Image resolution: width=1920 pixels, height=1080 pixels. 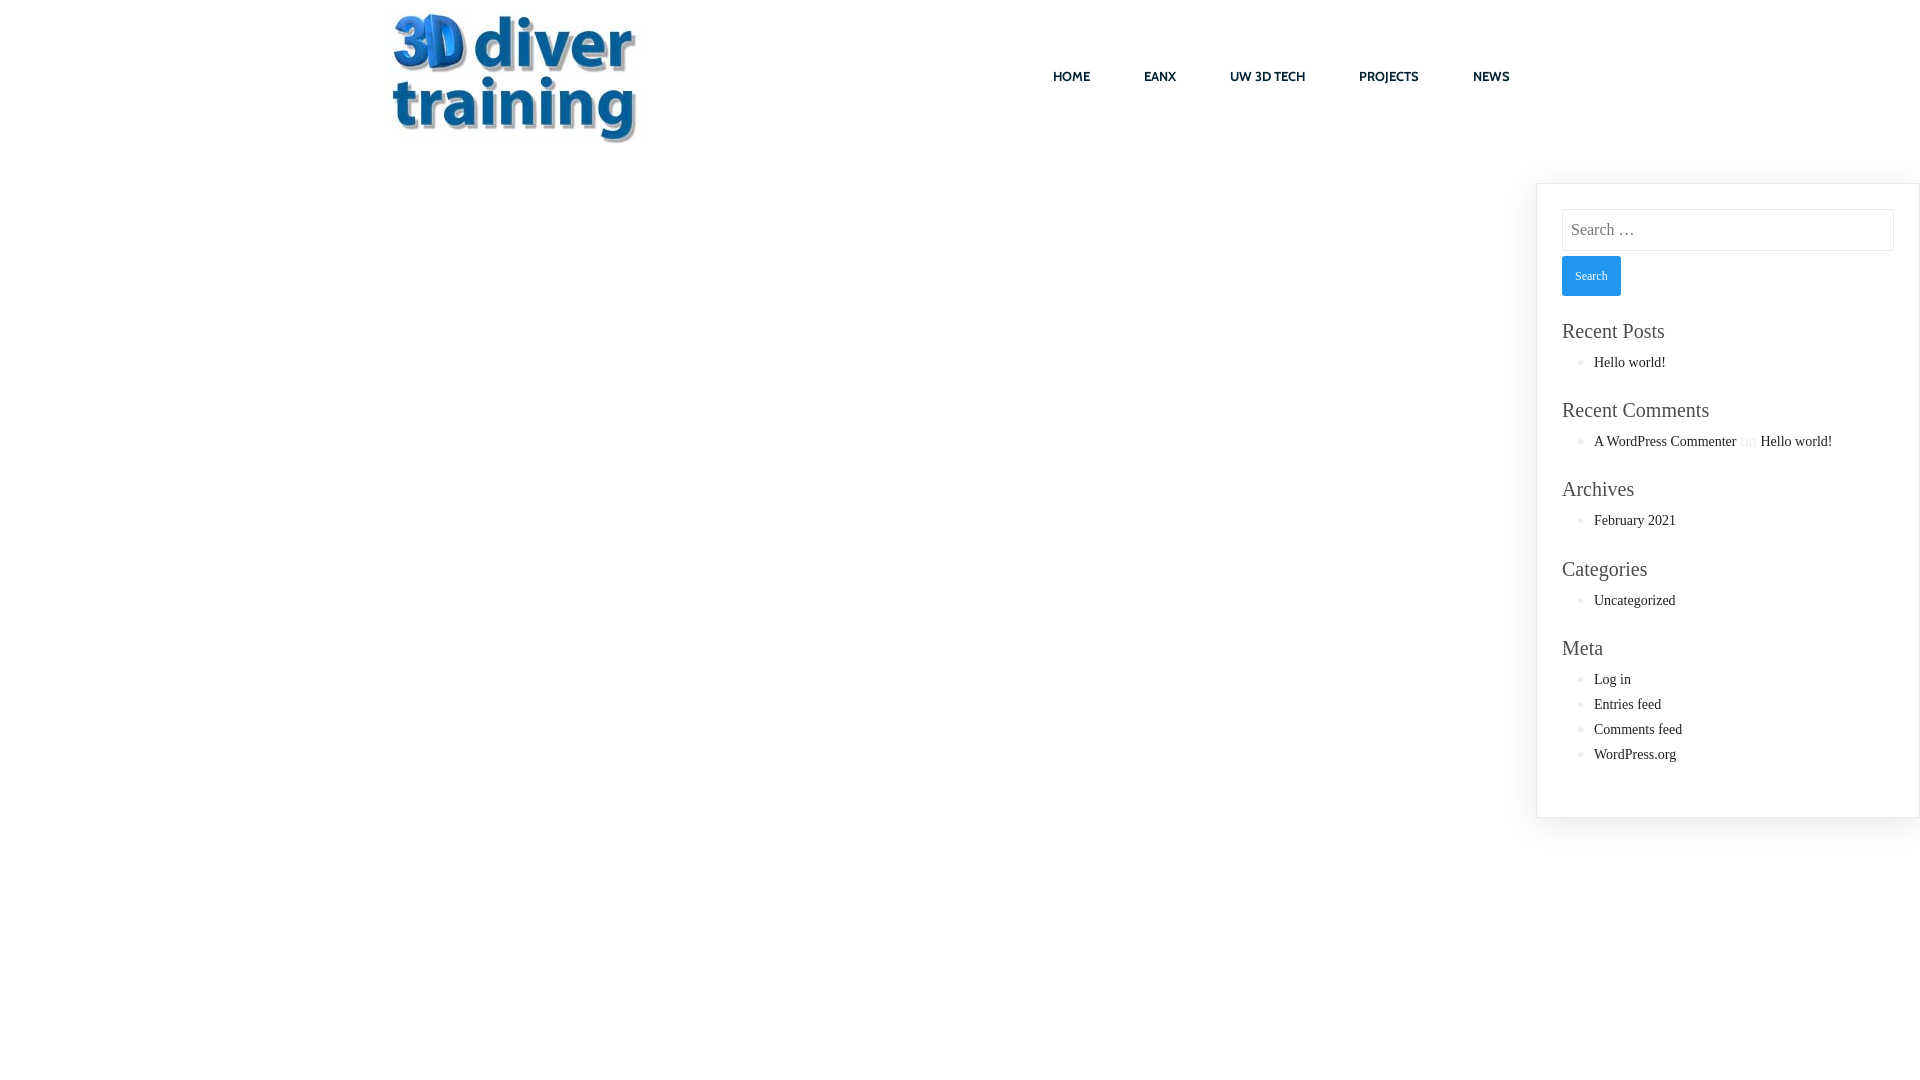 What do you see at coordinates (1635, 600) in the screenshot?
I see `Uncategorized` at bounding box center [1635, 600].